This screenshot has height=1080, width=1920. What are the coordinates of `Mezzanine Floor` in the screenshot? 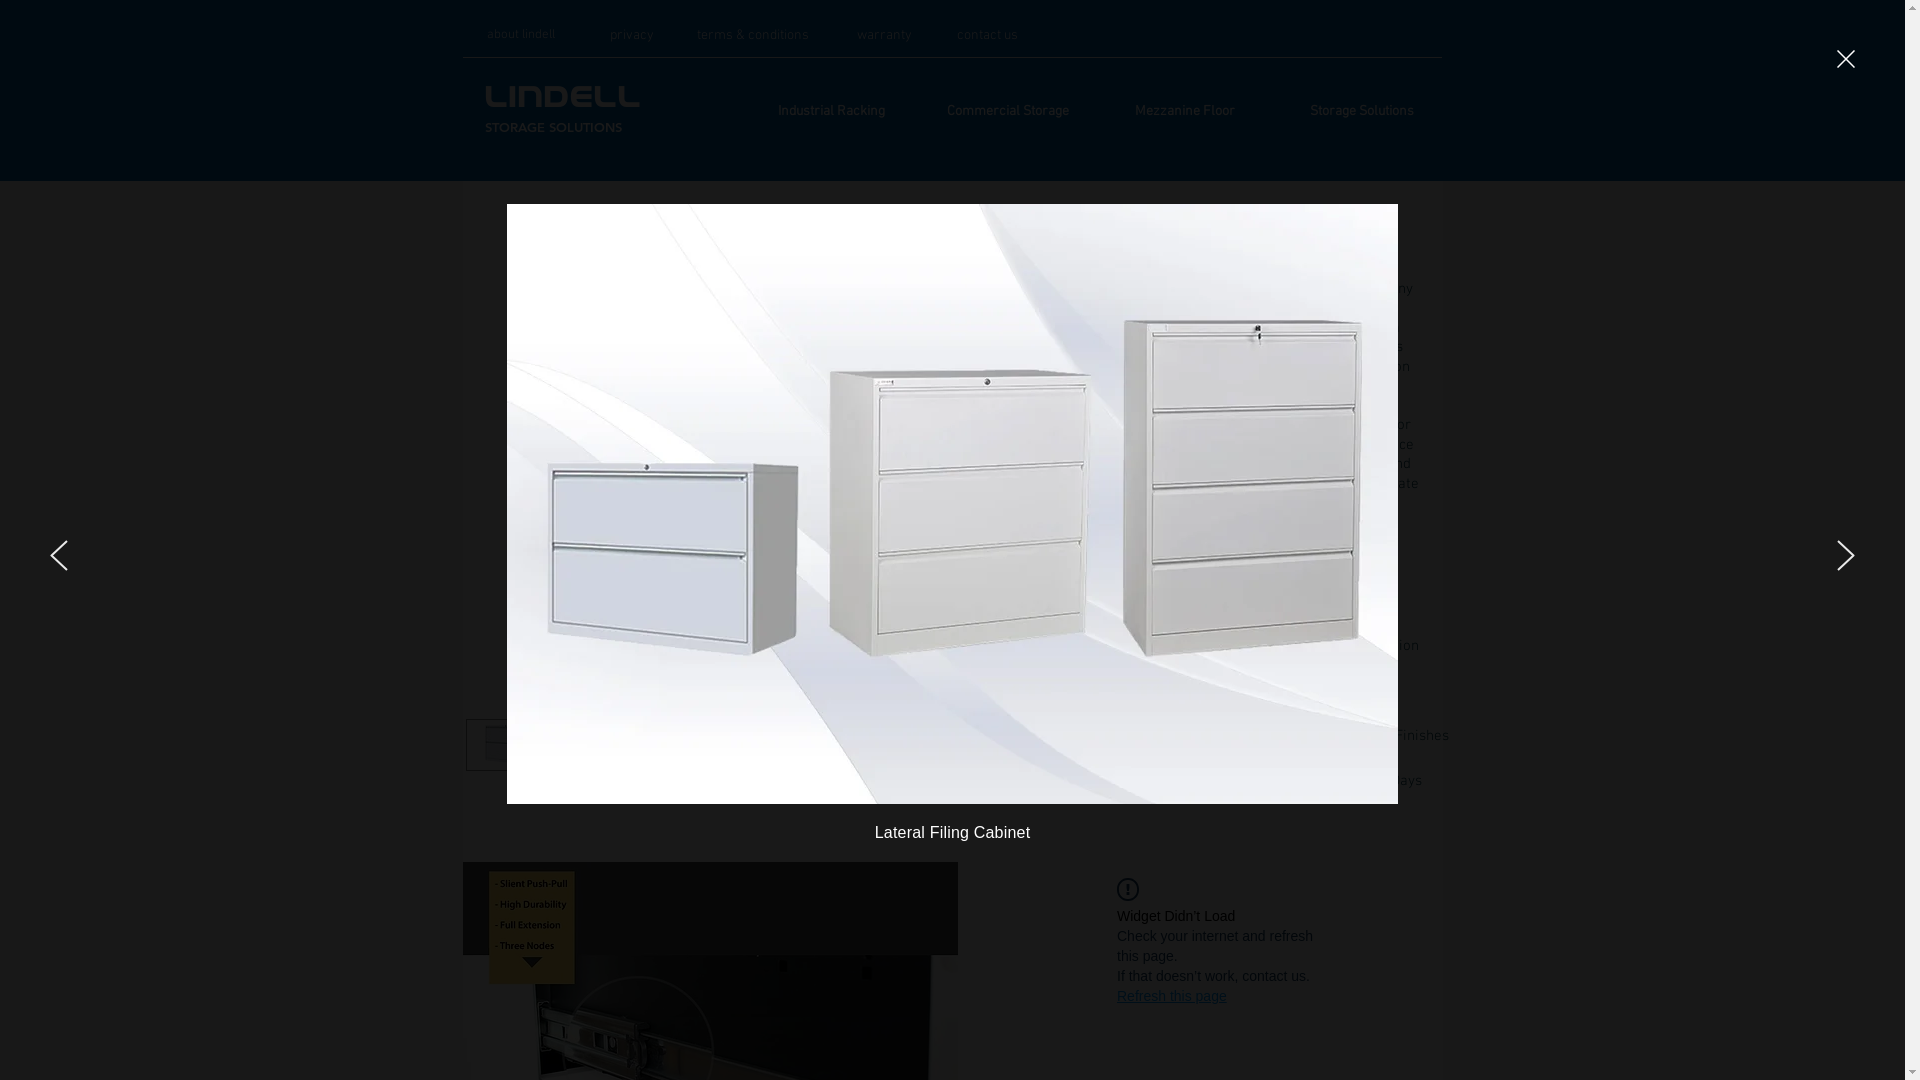 It's located at (1184, 112).